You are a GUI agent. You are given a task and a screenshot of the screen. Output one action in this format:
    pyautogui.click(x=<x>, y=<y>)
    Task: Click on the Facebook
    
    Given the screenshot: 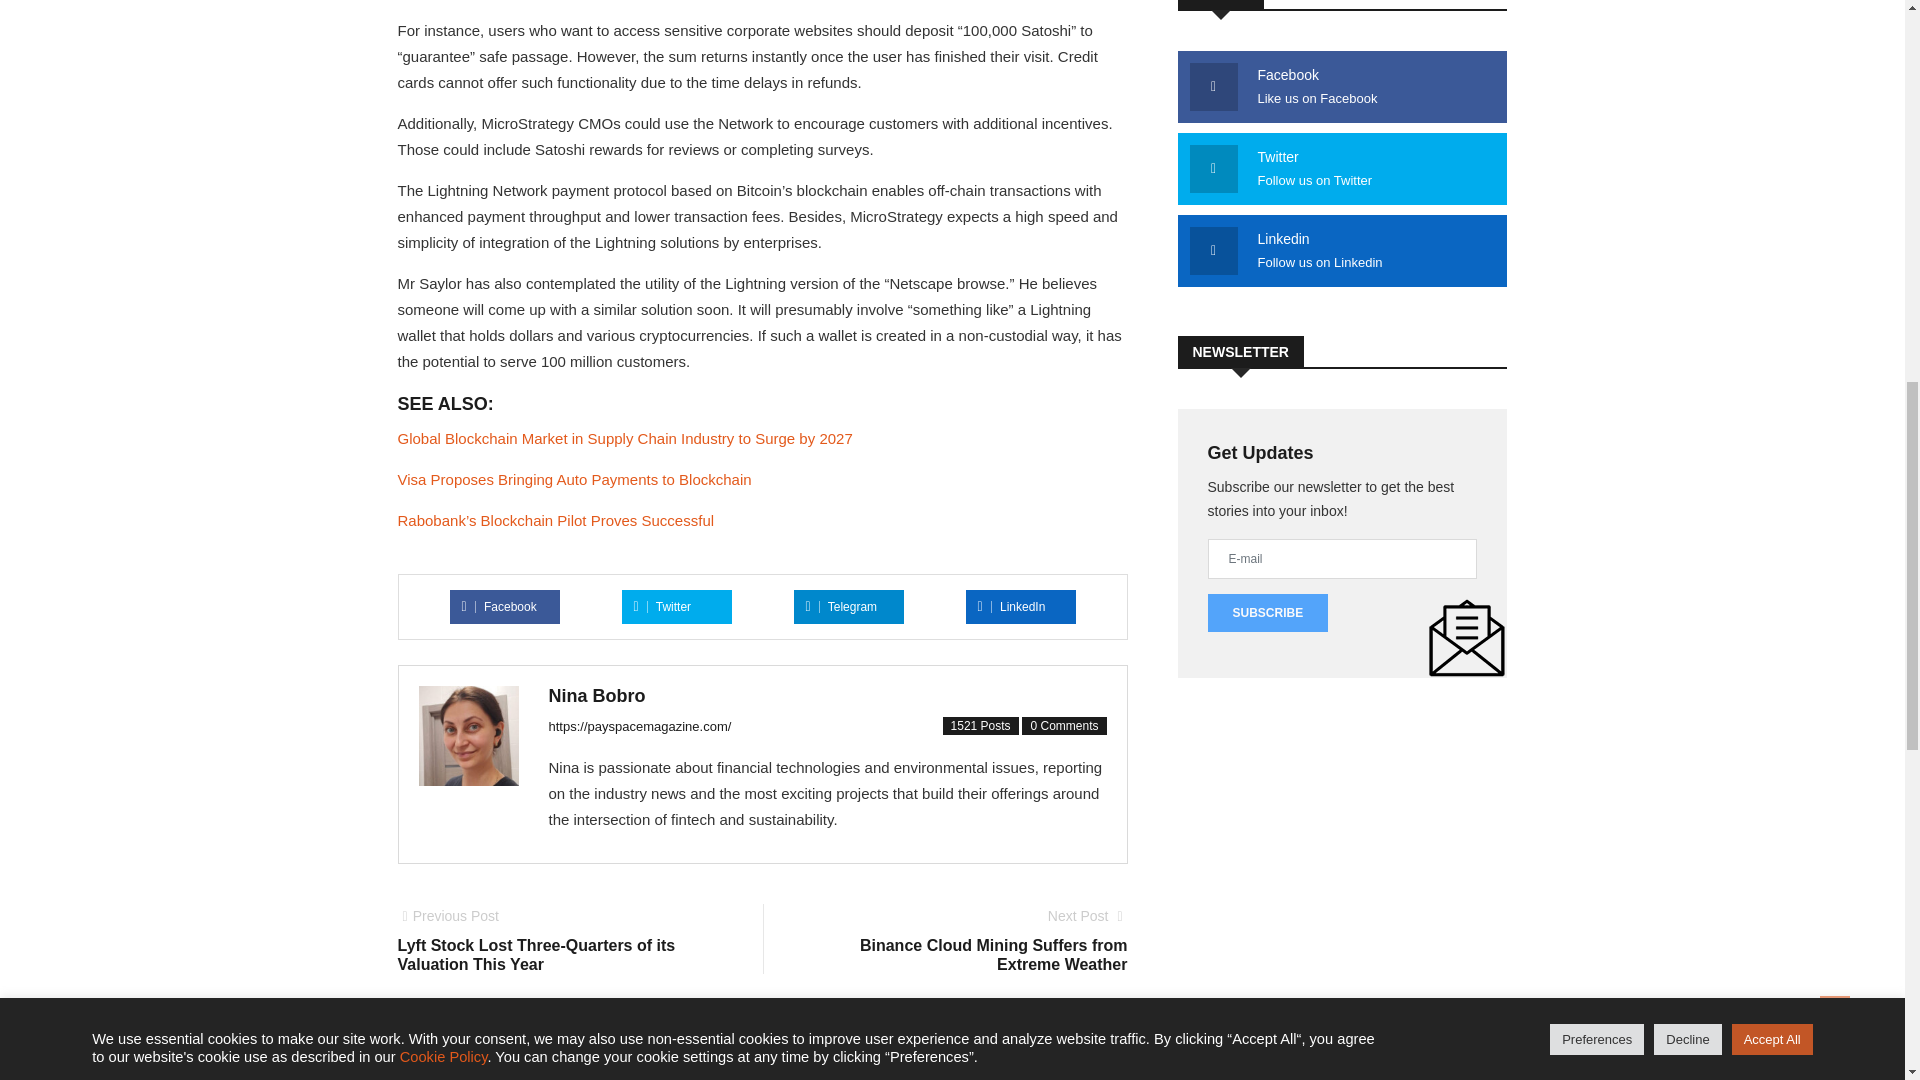 What is the action you would take?
    pyautogui.click(x=662, y=607)
    